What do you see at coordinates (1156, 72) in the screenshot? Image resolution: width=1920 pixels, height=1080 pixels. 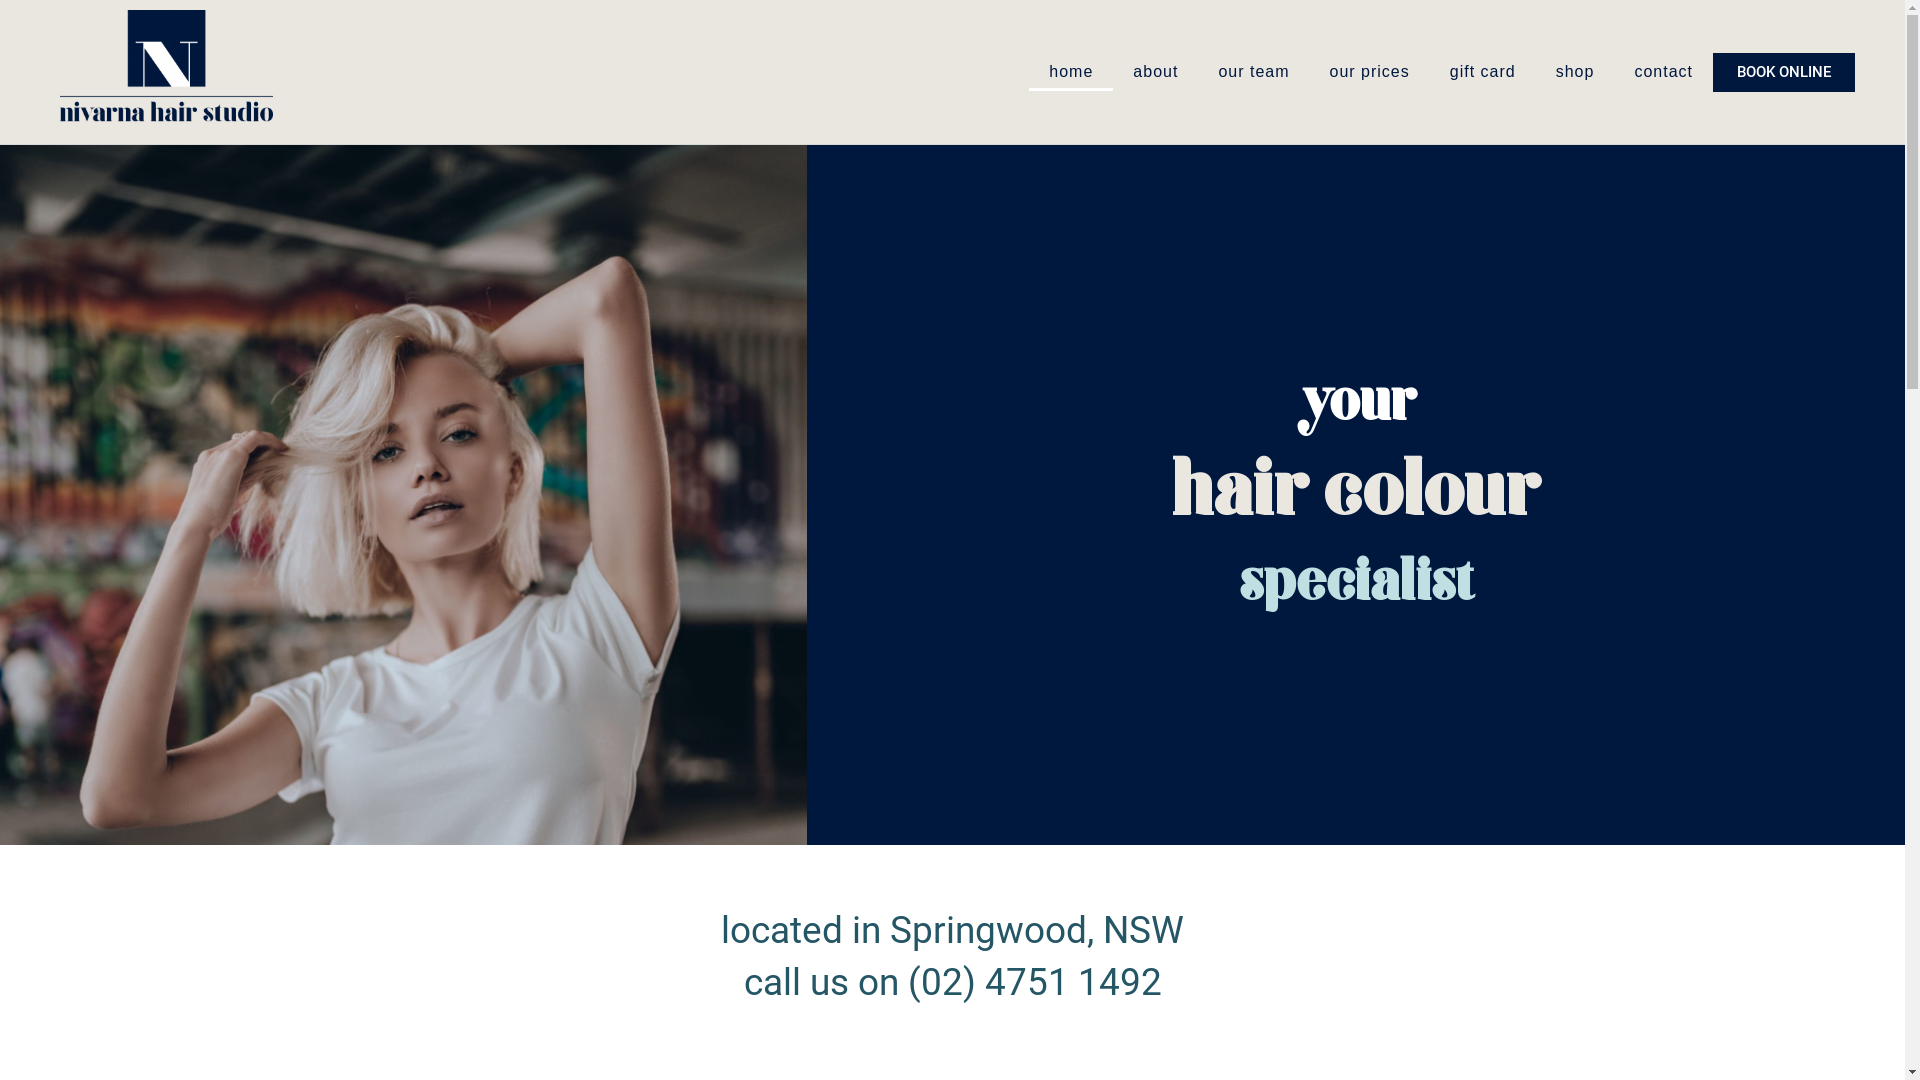 I see `about` at bounding box center [1156, 72].